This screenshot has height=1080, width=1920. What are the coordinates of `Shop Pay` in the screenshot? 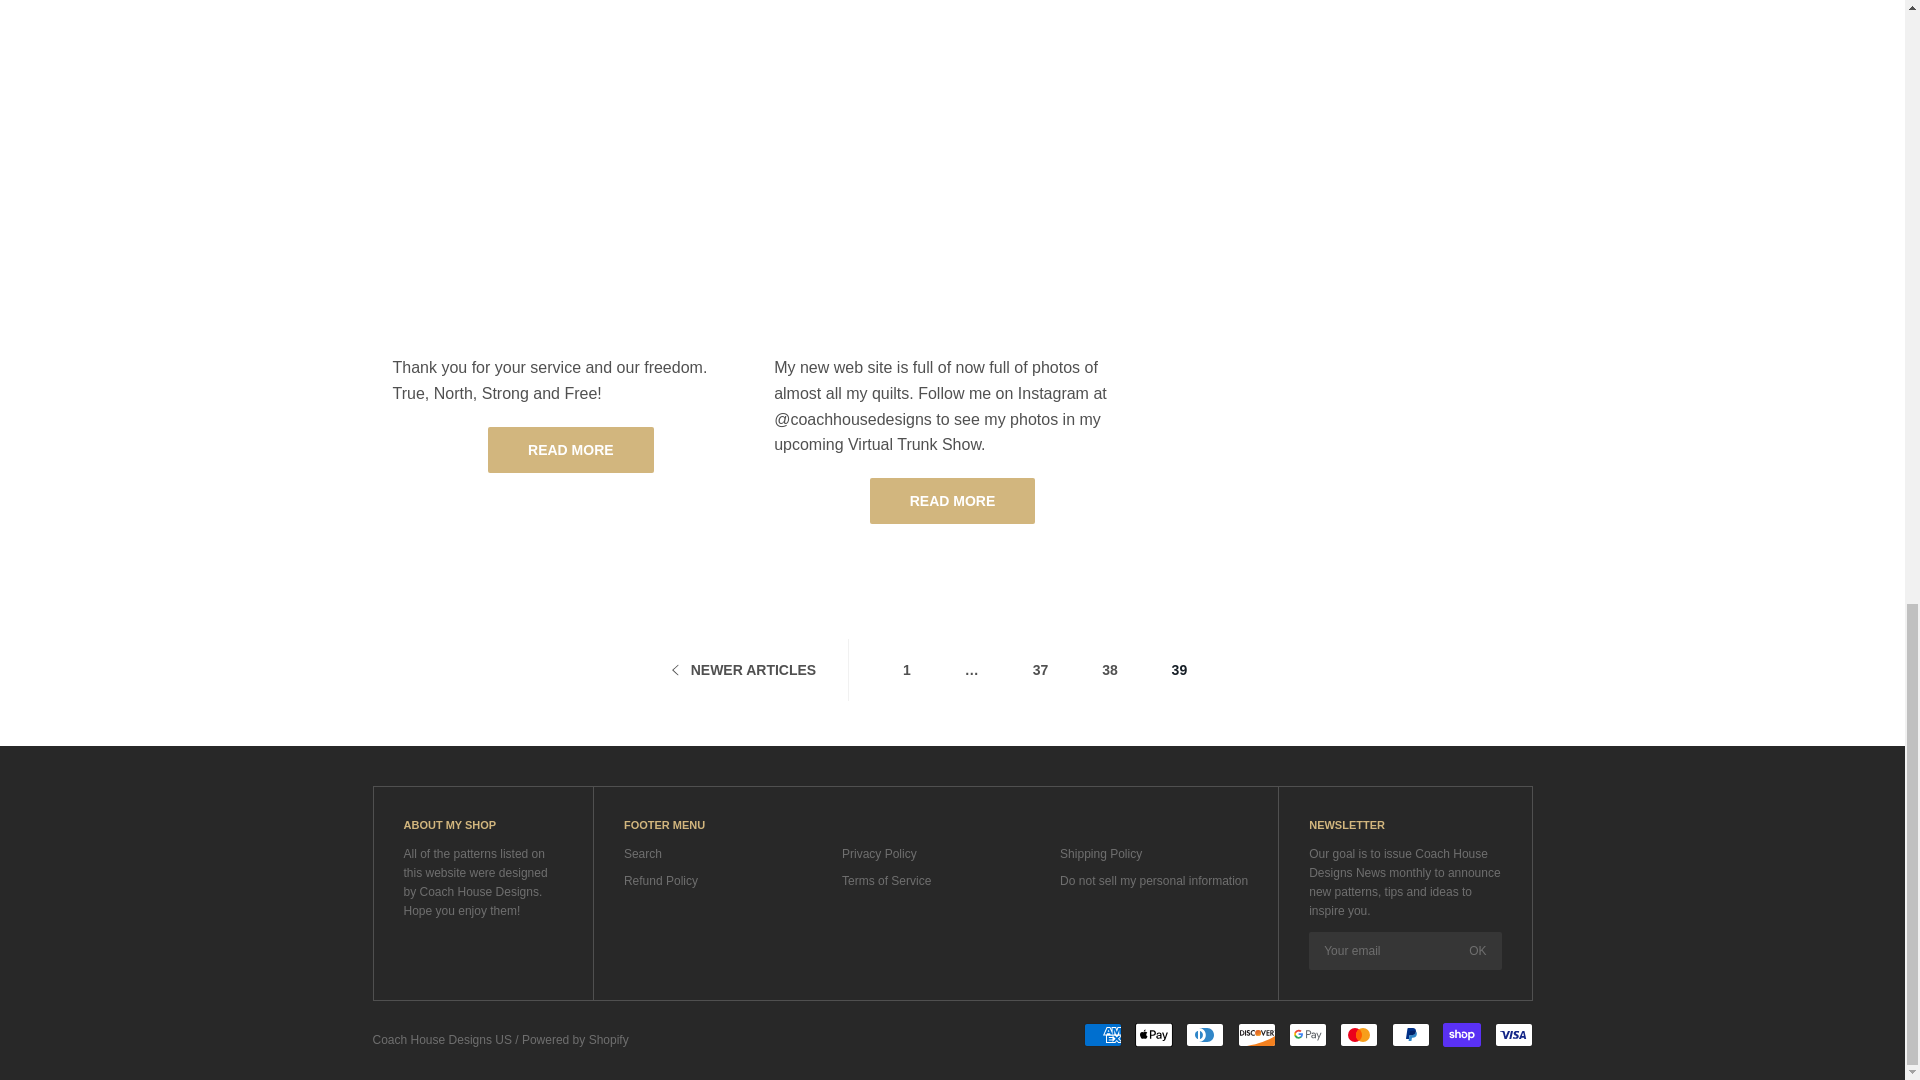 It's located at (1462, 1034).